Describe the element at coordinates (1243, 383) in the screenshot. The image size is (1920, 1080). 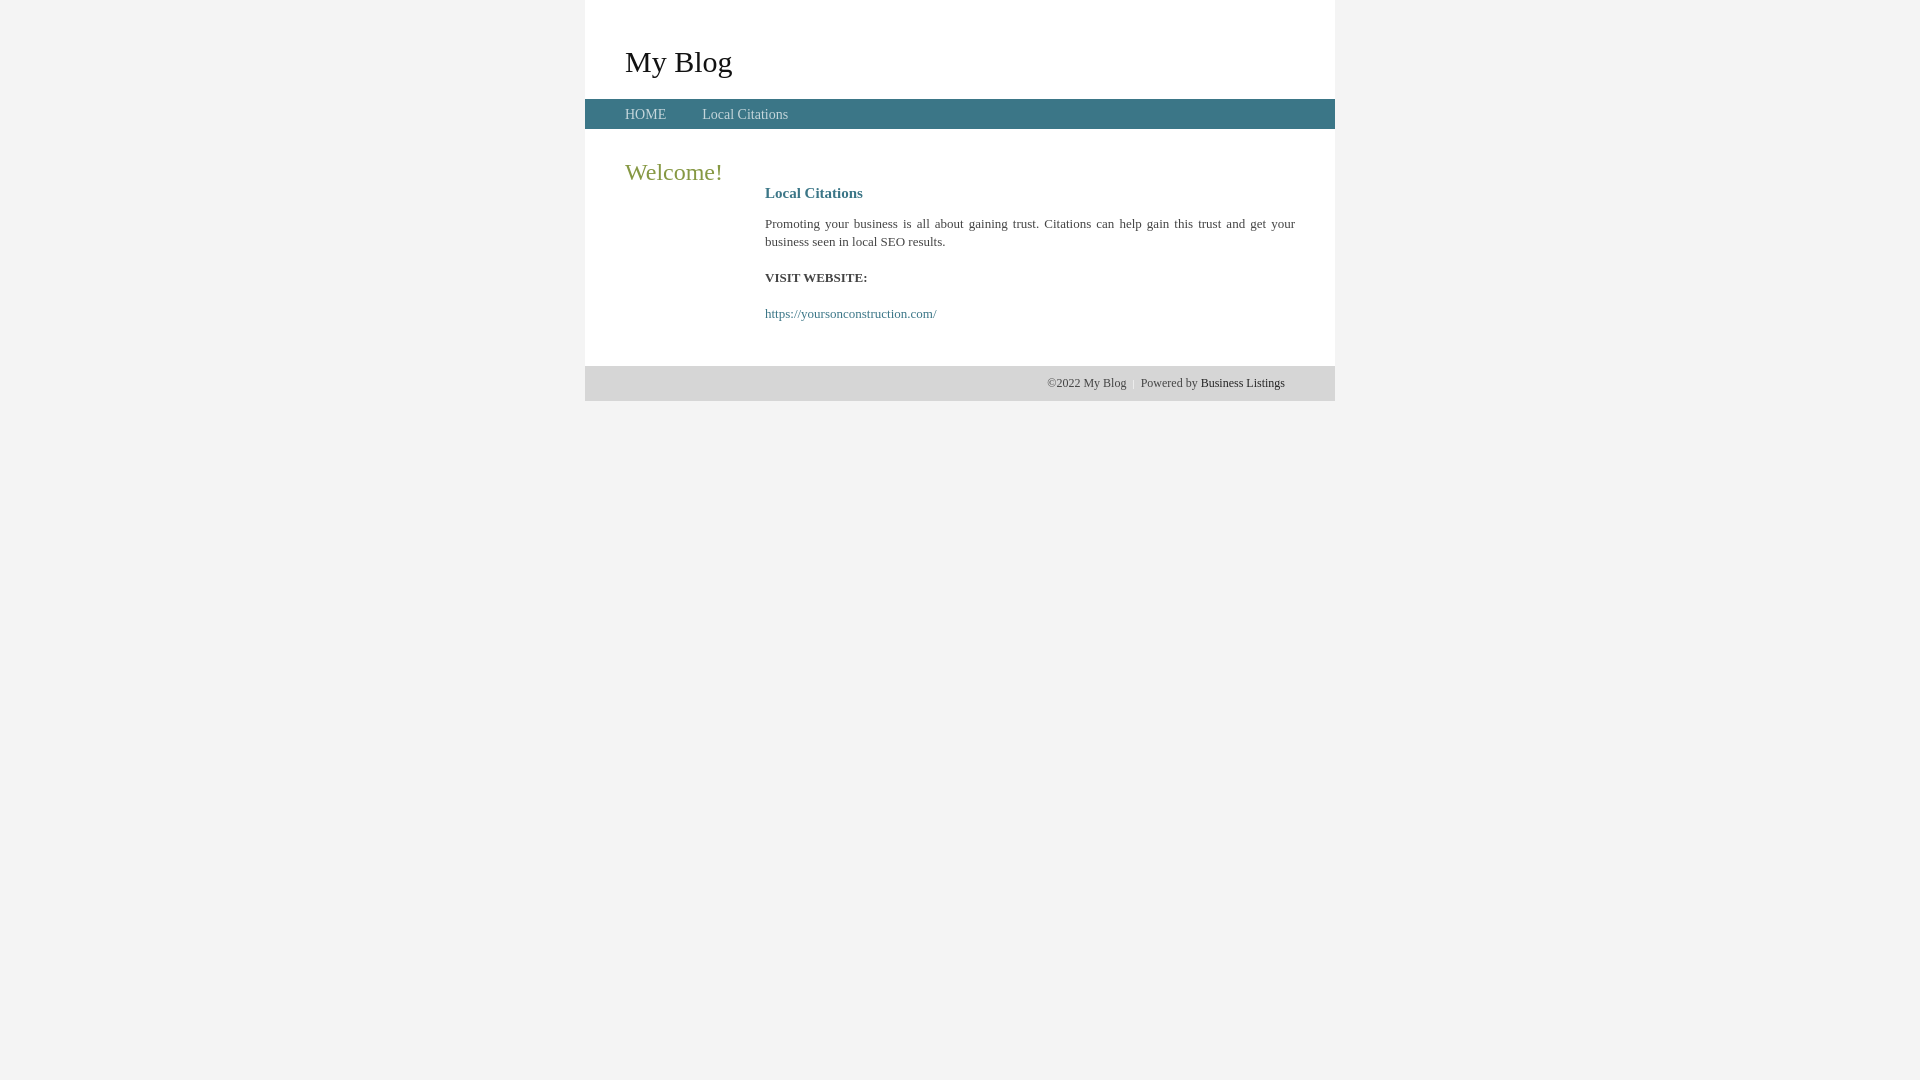
I see `Business Listings` at that location.